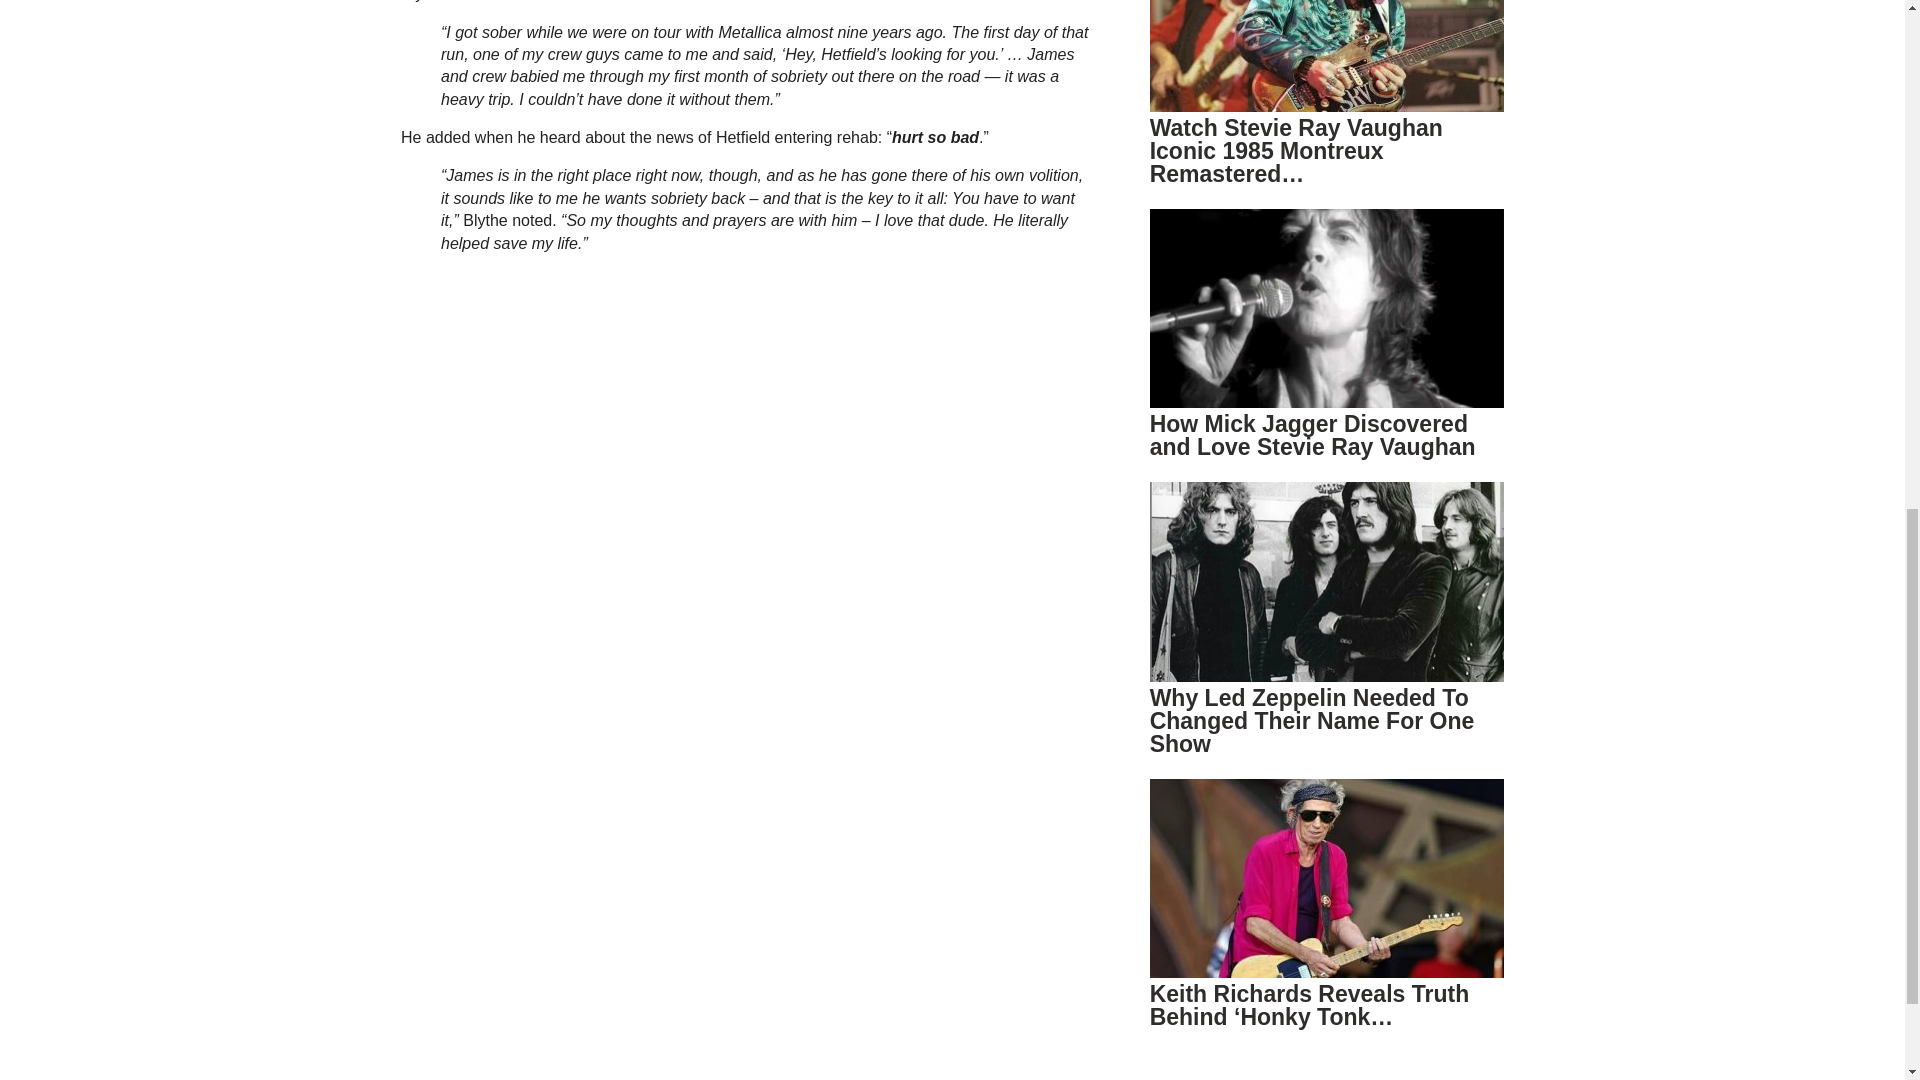 The image size is (1920, 1080). Describe the element at coordinates (560, 1) in the screenshot. I see `Blabbermouth` at that location.